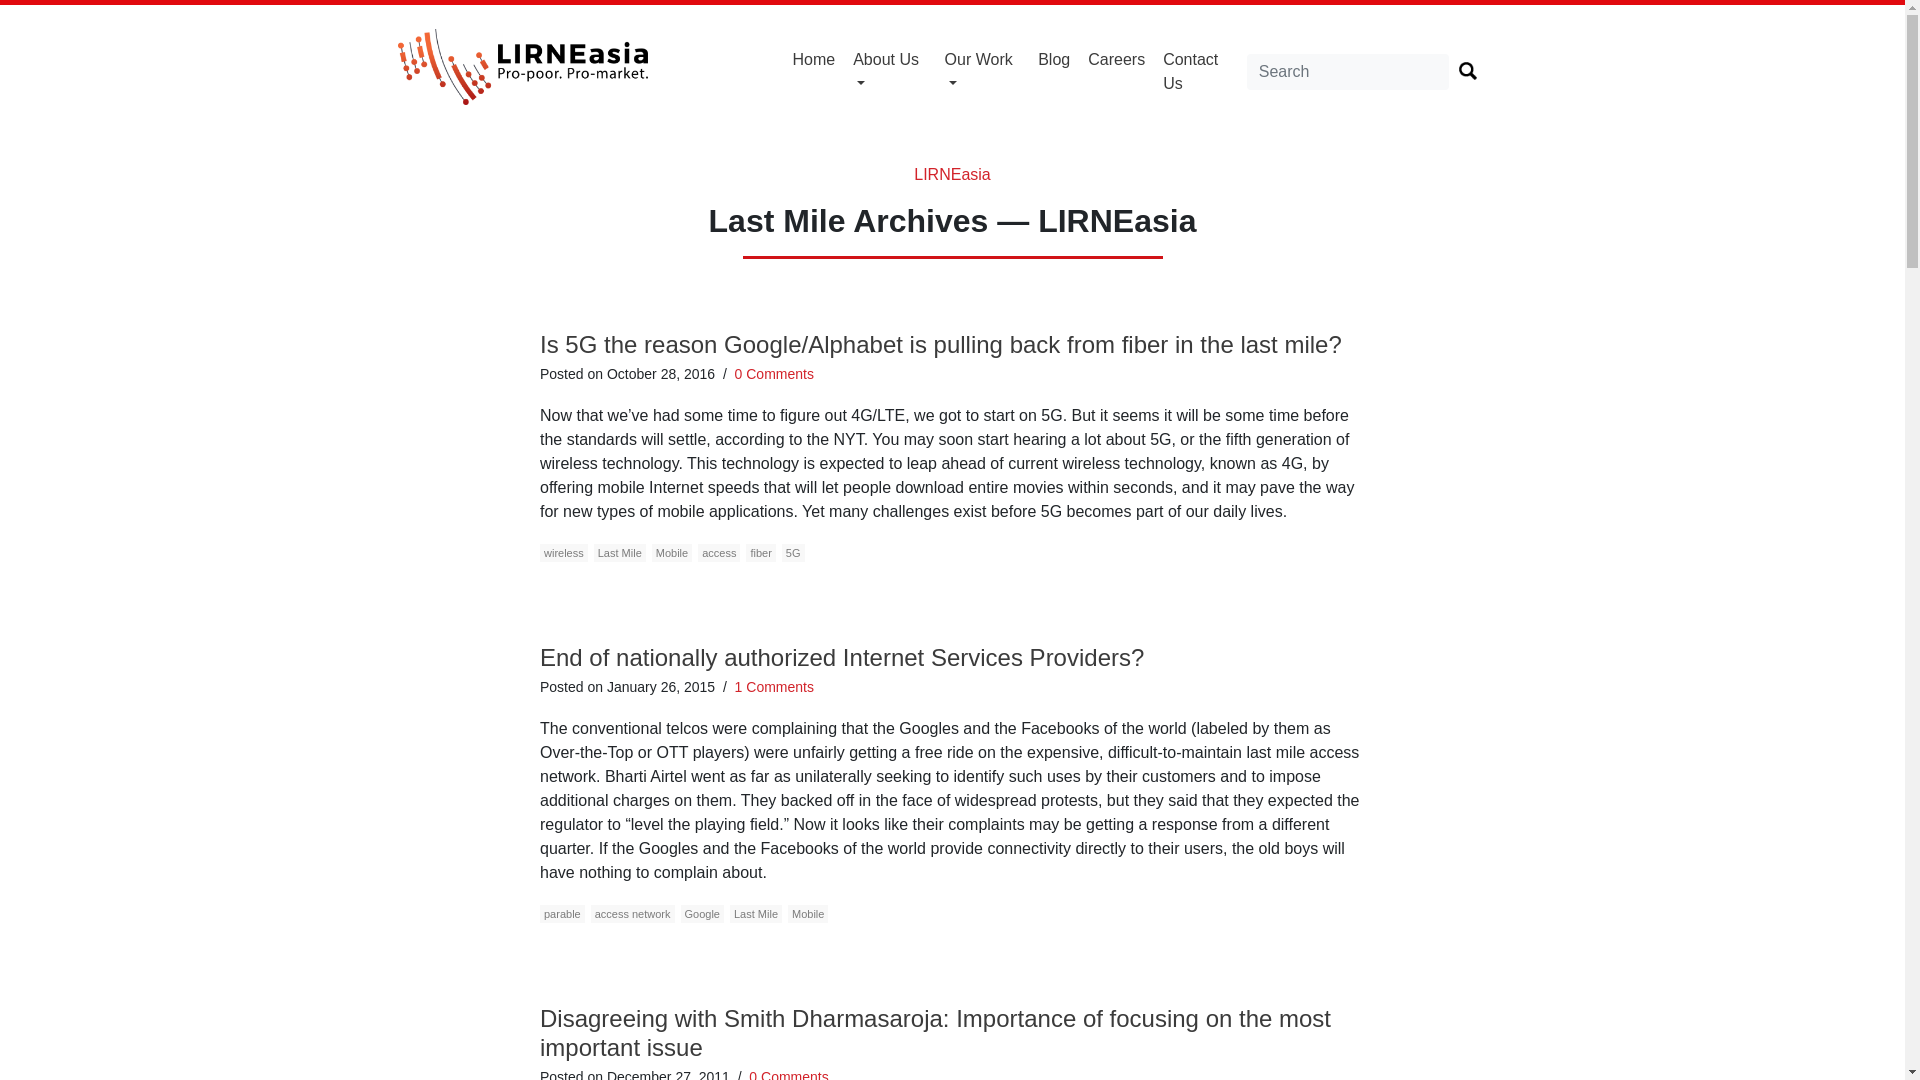 This screenshot has height=1080, width=1920. What do you see at coordinates (774, 374) in the screenshot?
I see `0 Comments` at bounding box center [774, 374].